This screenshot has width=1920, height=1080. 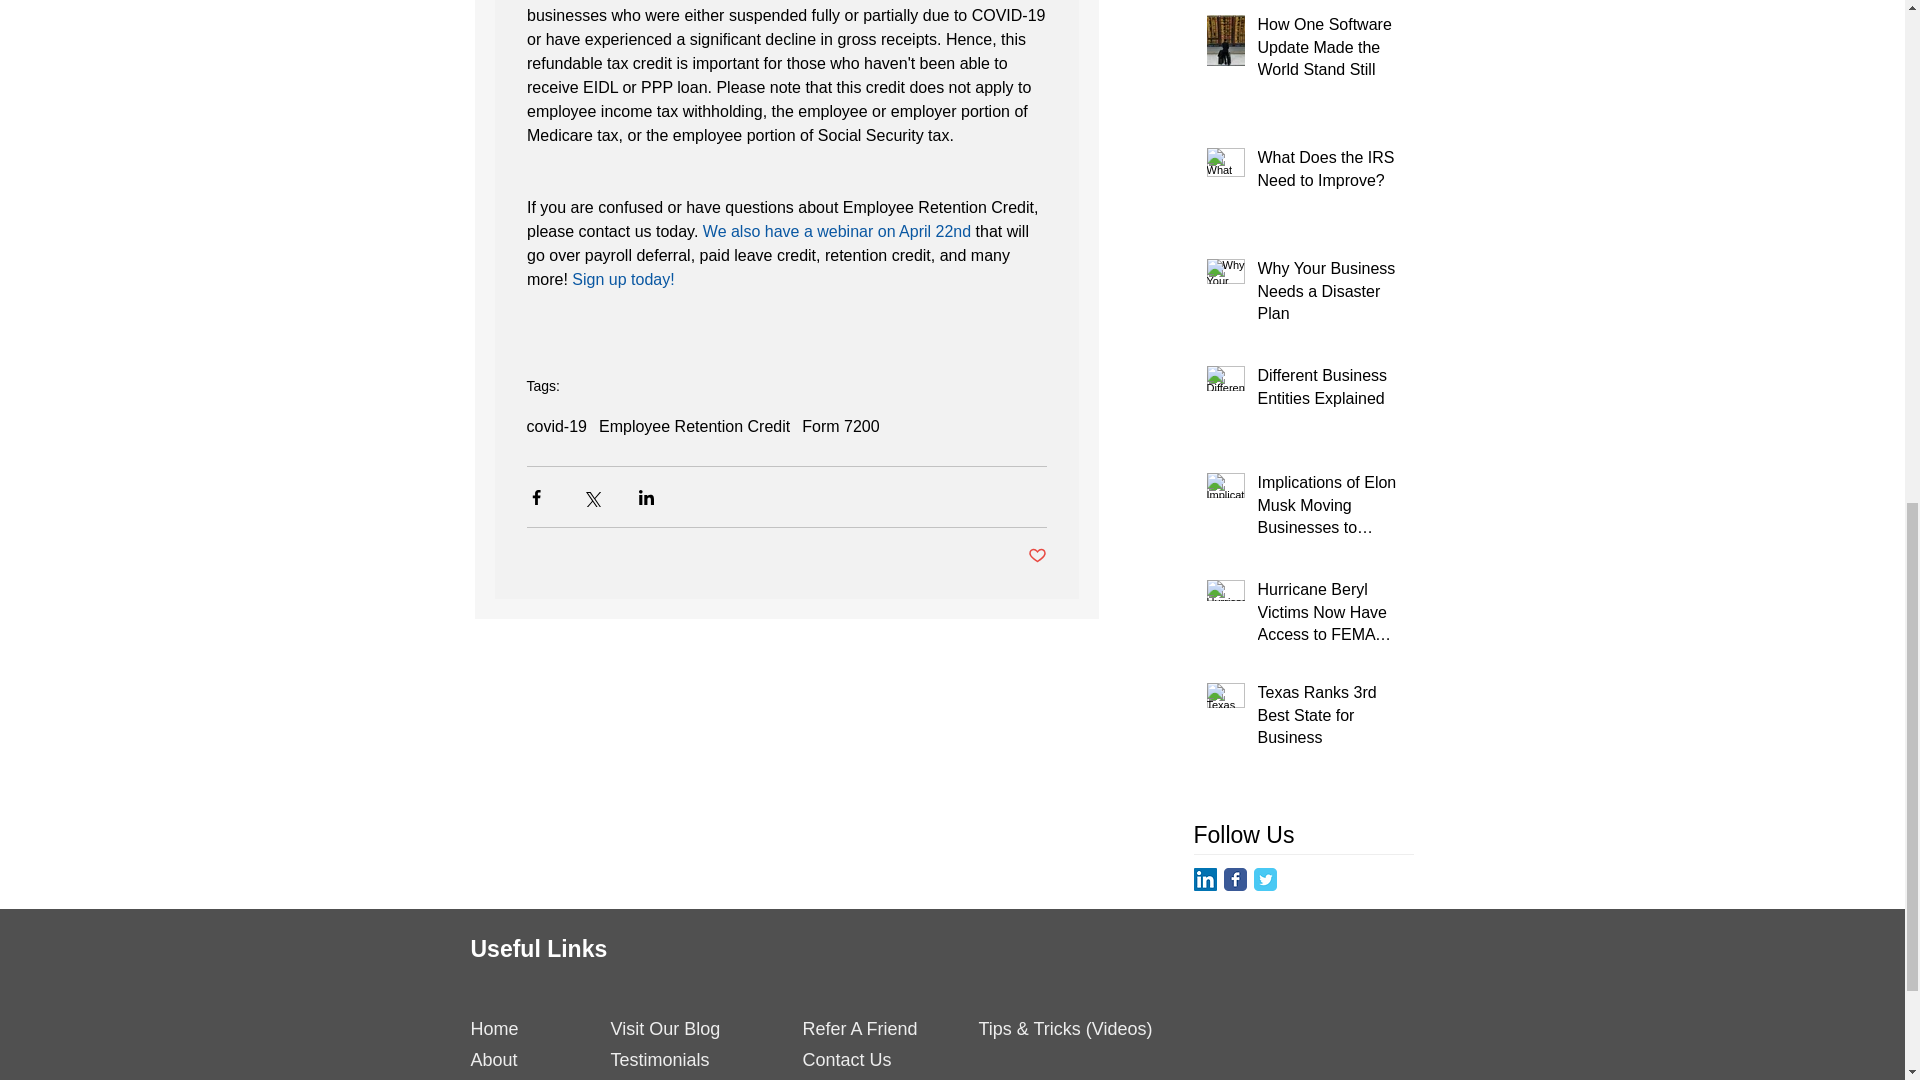 What do you see at coordinates (622, 280) in the screenshot?
I see `Sign up today!` at bounding box center [622, 280].